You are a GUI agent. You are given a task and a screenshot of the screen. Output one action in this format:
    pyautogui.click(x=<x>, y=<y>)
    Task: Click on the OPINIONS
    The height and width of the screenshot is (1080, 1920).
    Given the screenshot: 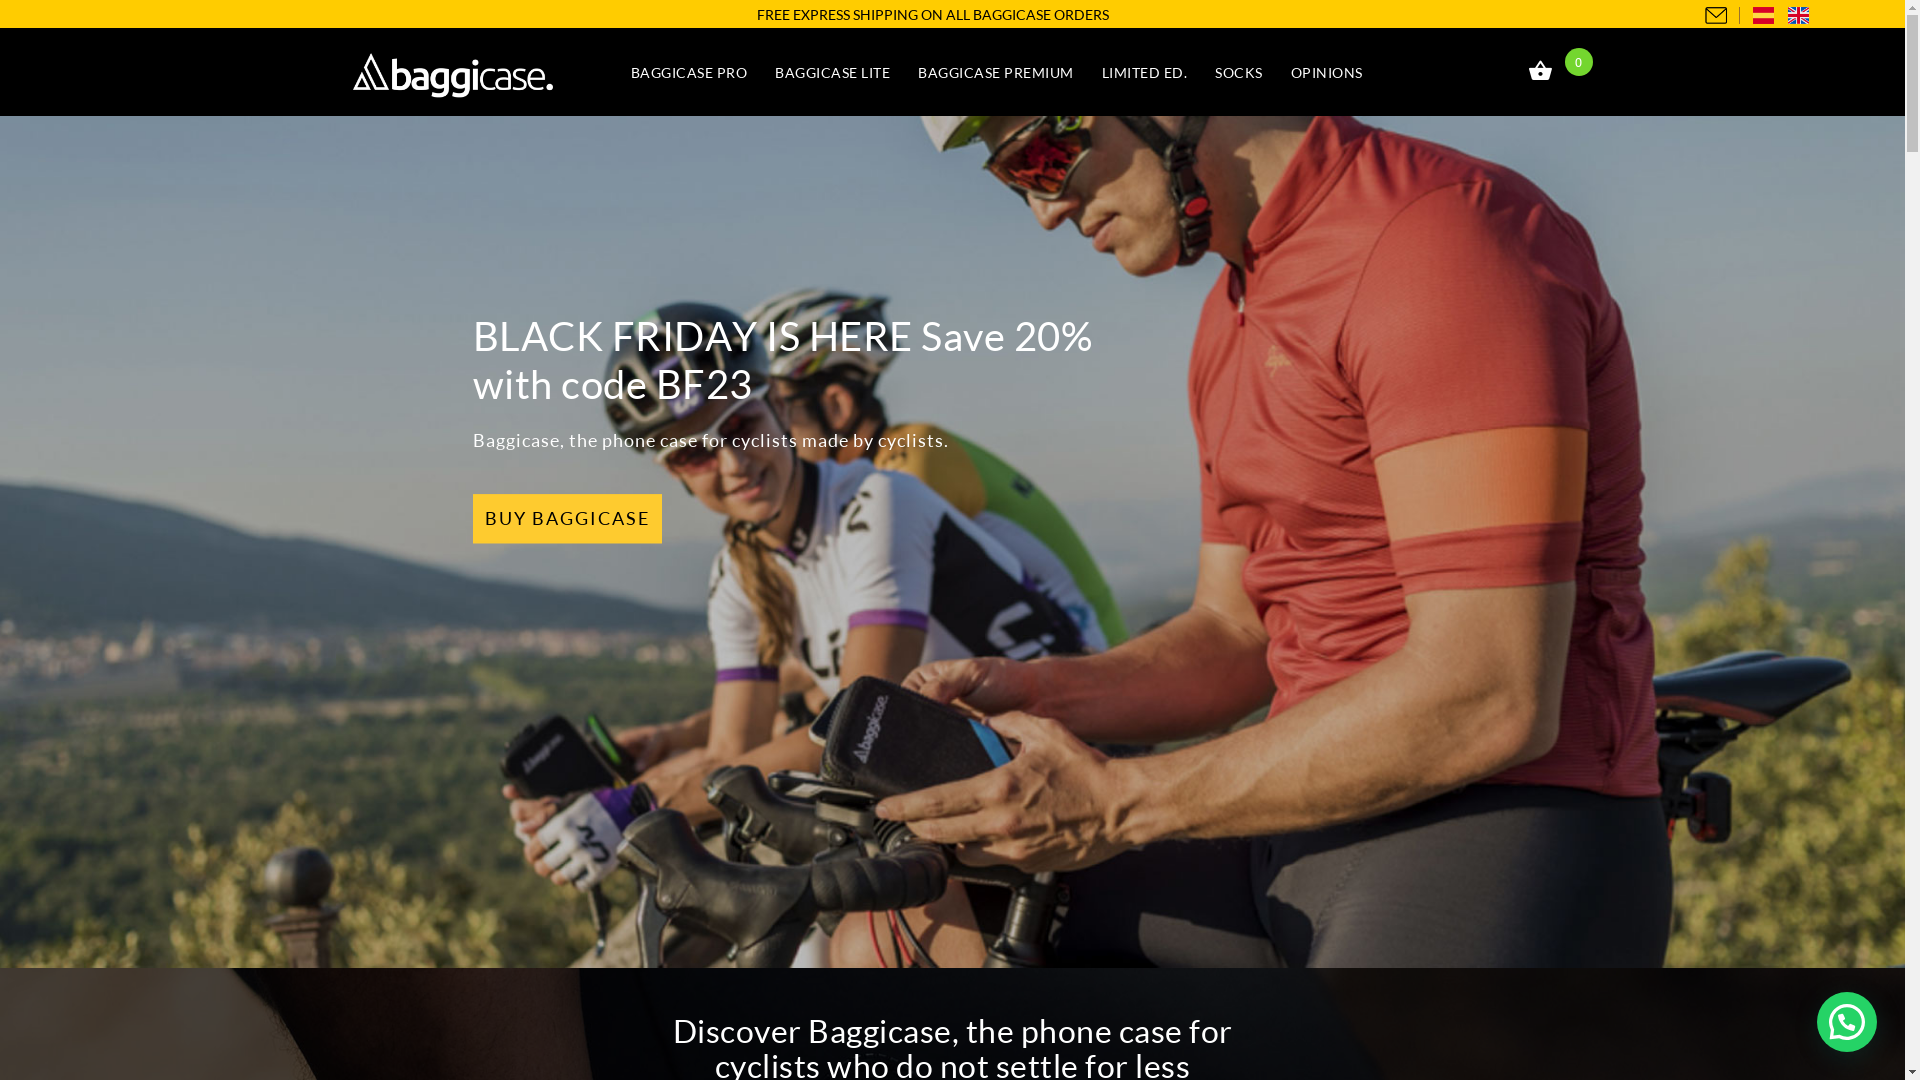 What is the action you would take?
    pyautogui.click(x=1326, y=74)
    